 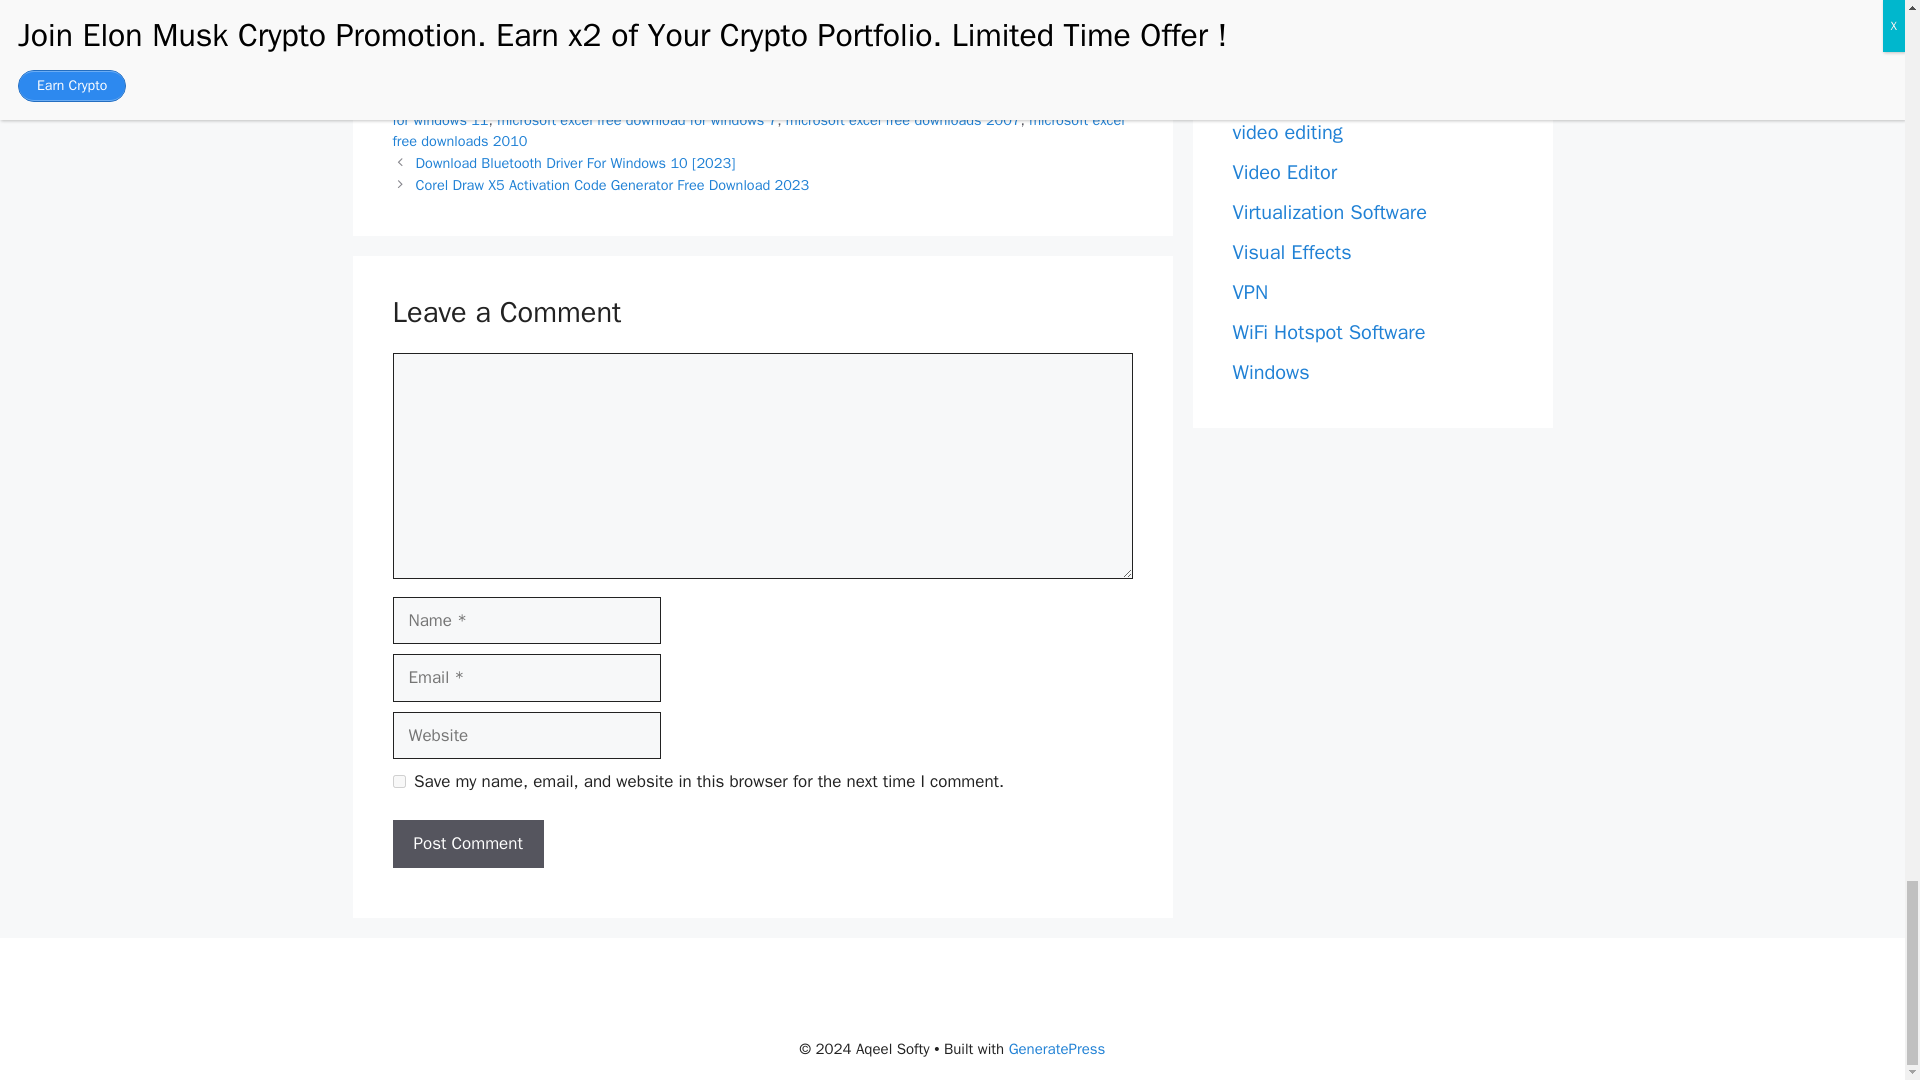 What do you see at coordinates (613, 185) in the screenshot?
I see `Corel Draw X5 Activation Code Generator Free Download 2023` at bounding box center [613, 185].